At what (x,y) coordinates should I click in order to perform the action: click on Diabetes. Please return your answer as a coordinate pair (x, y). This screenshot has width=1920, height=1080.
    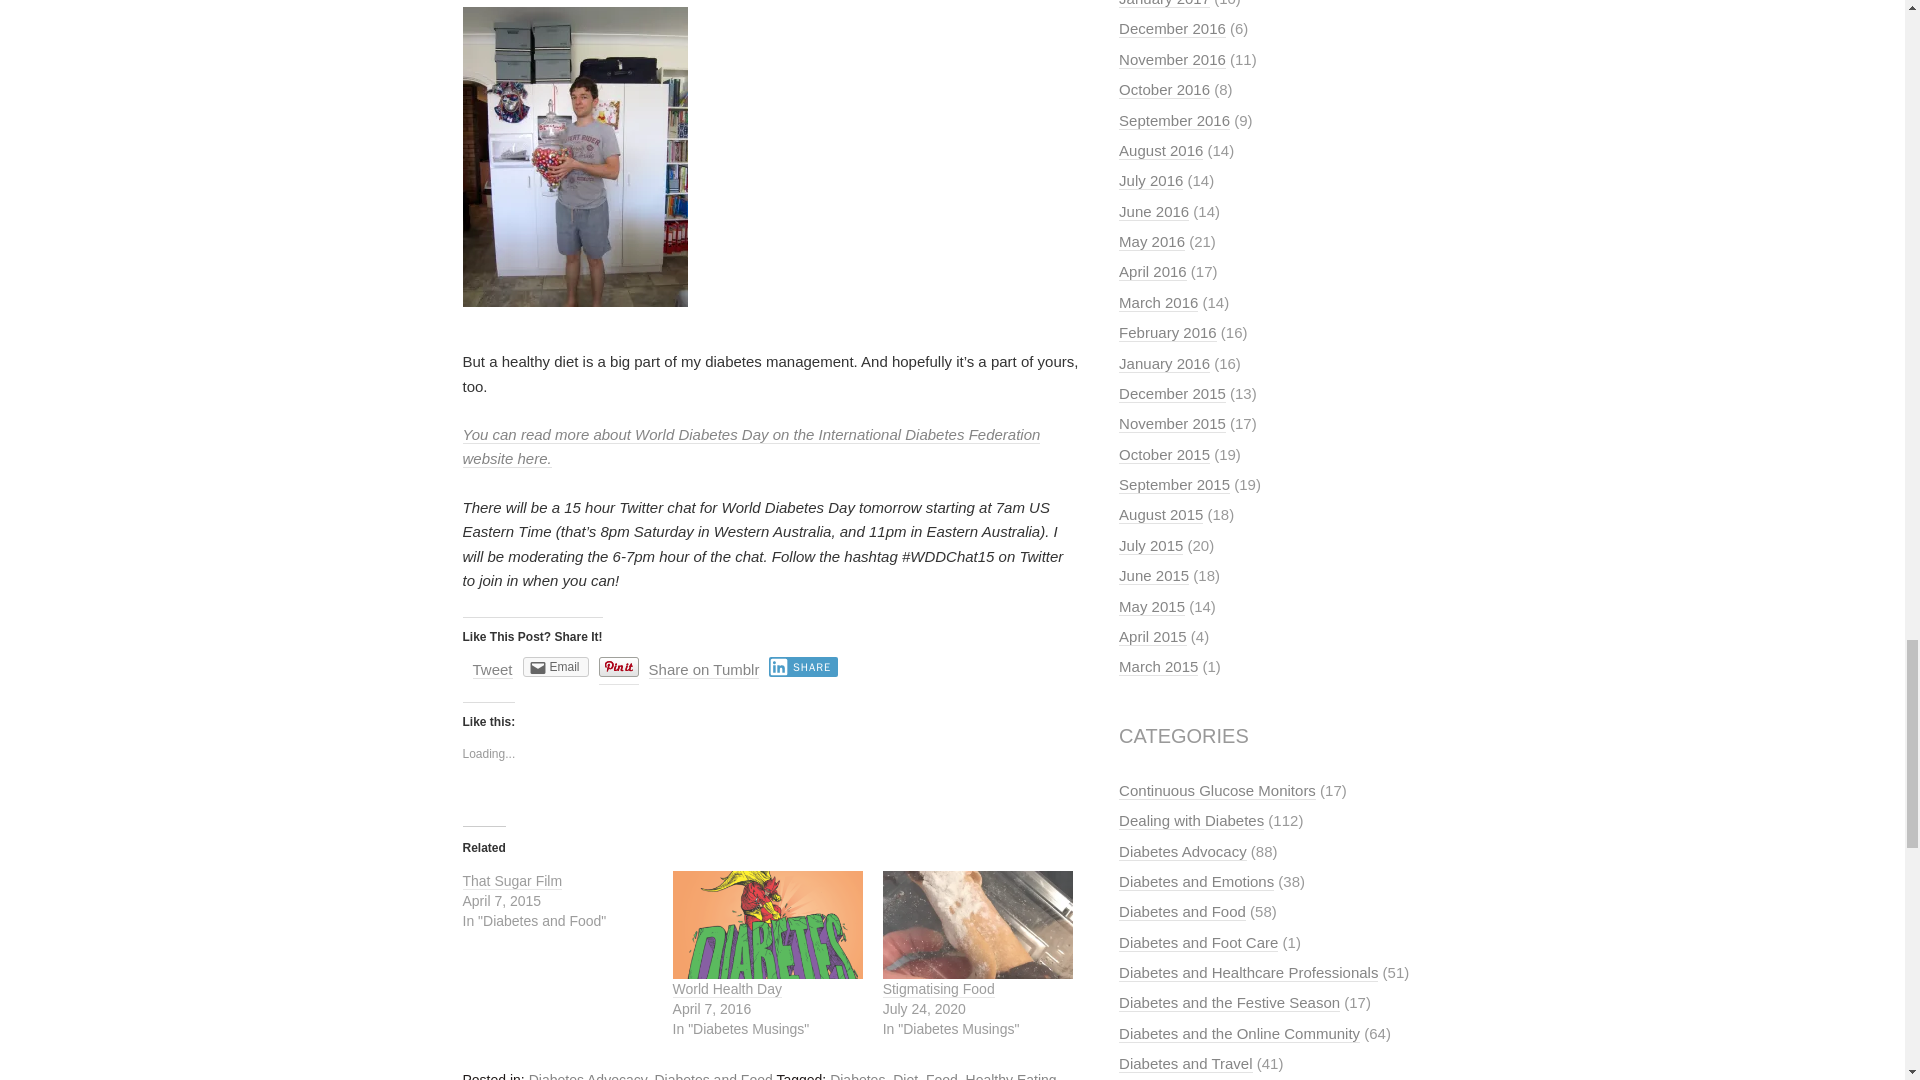
    Looking at the image, I should click on (857, 1076).